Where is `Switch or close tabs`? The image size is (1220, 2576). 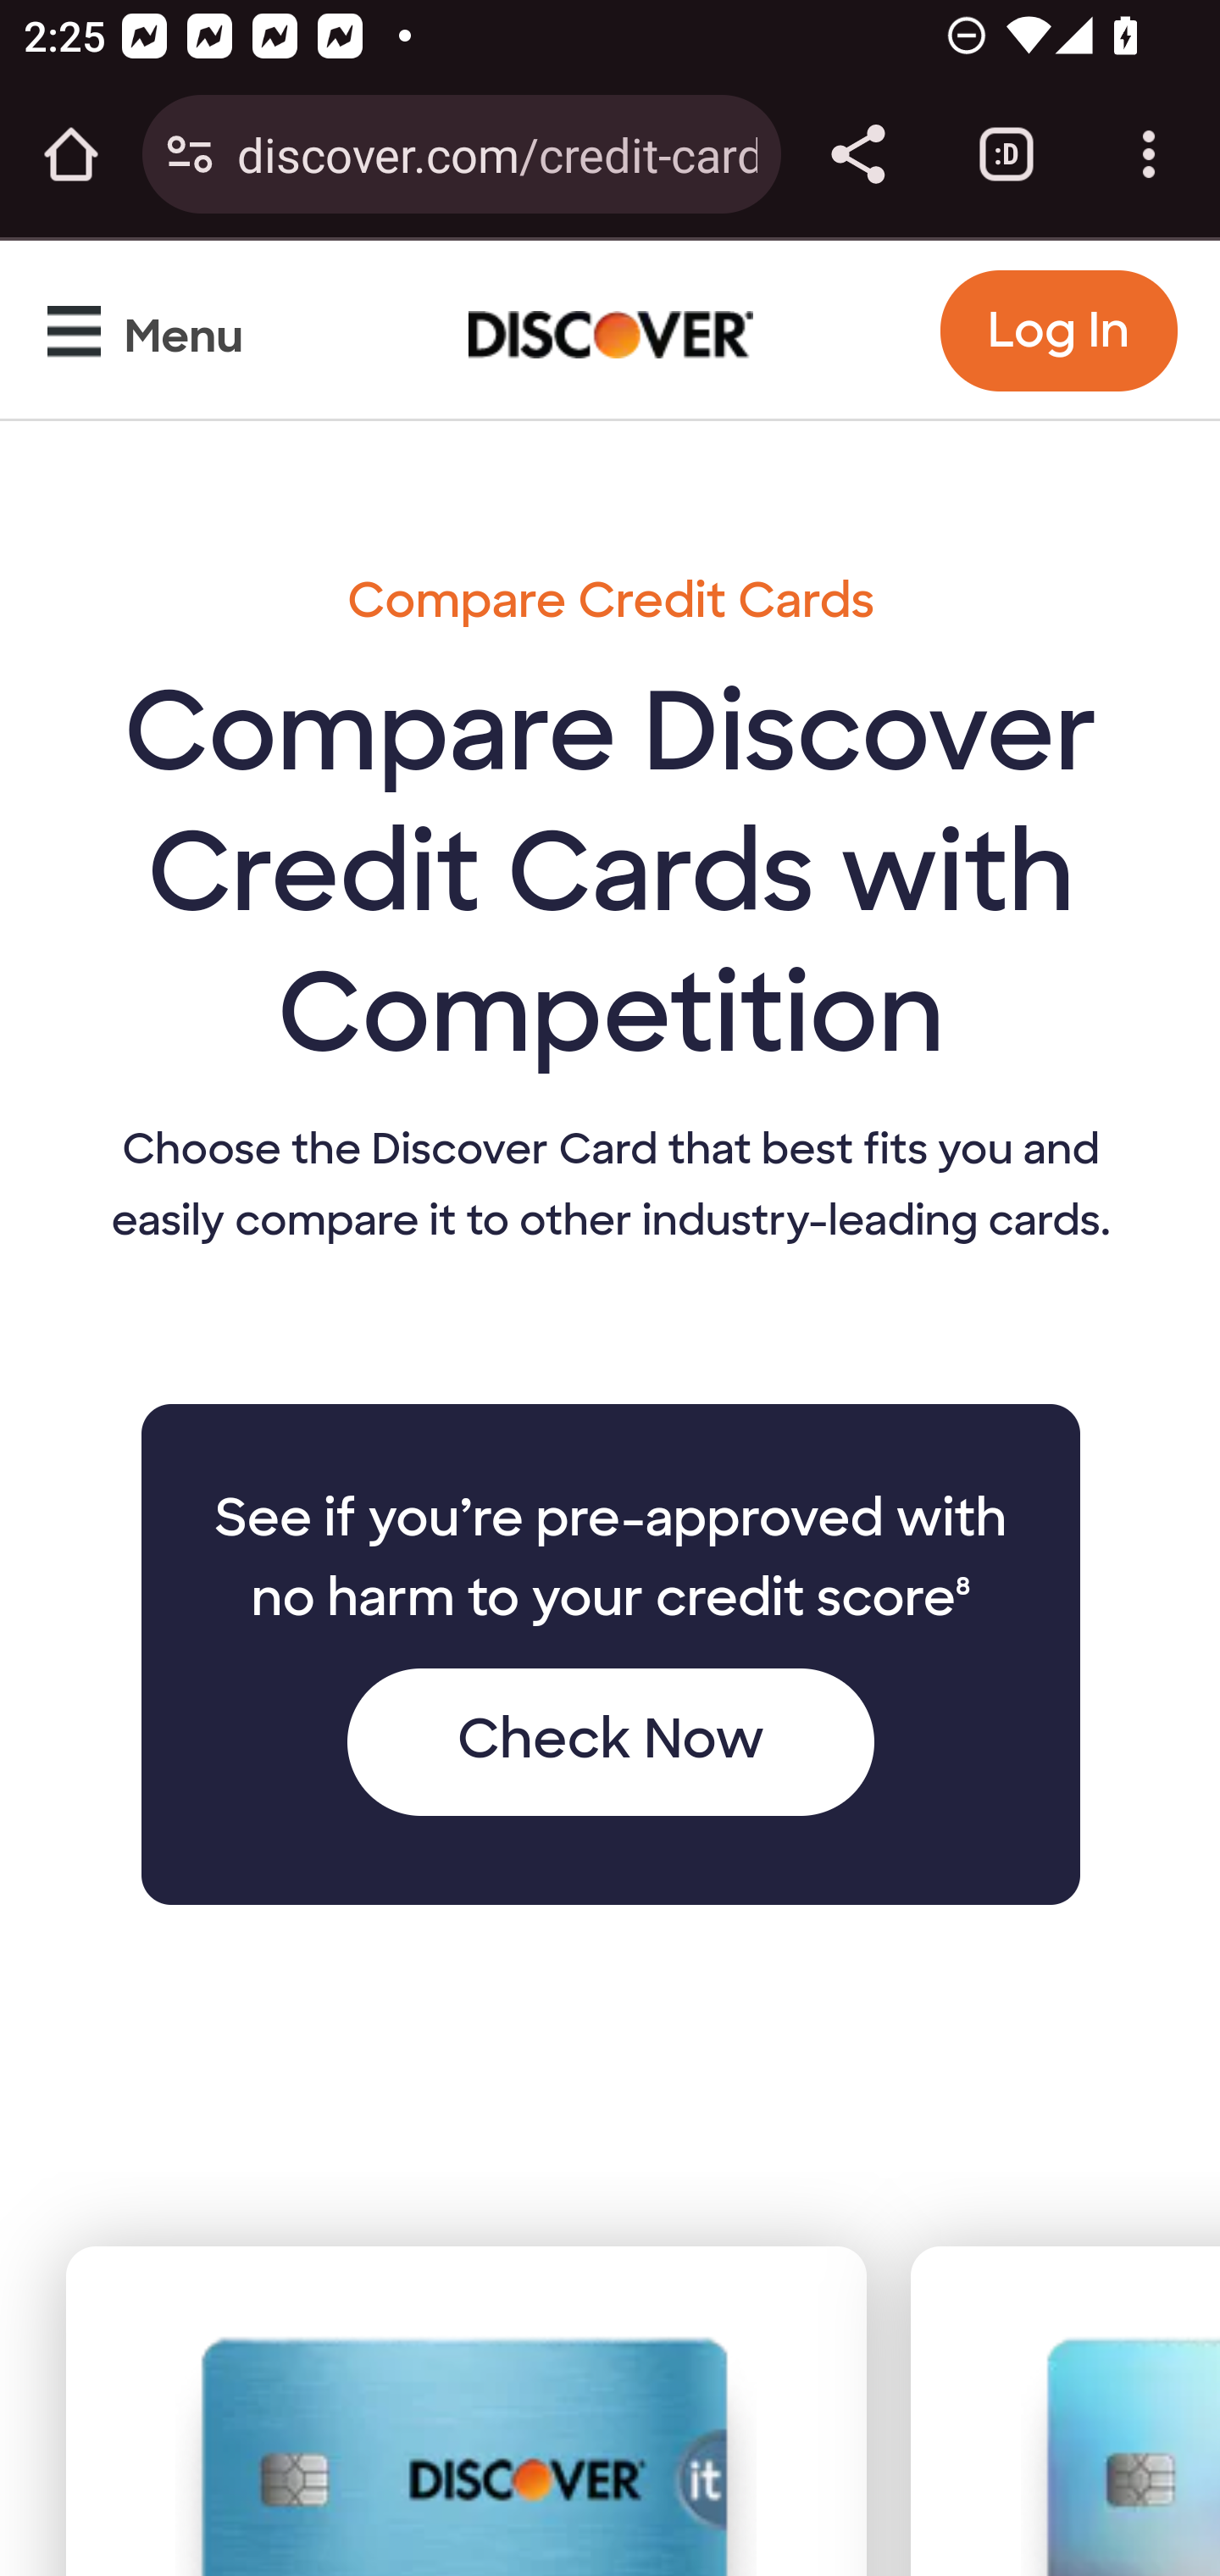
Switch or close tabs is located at coordinates (1006, 154).